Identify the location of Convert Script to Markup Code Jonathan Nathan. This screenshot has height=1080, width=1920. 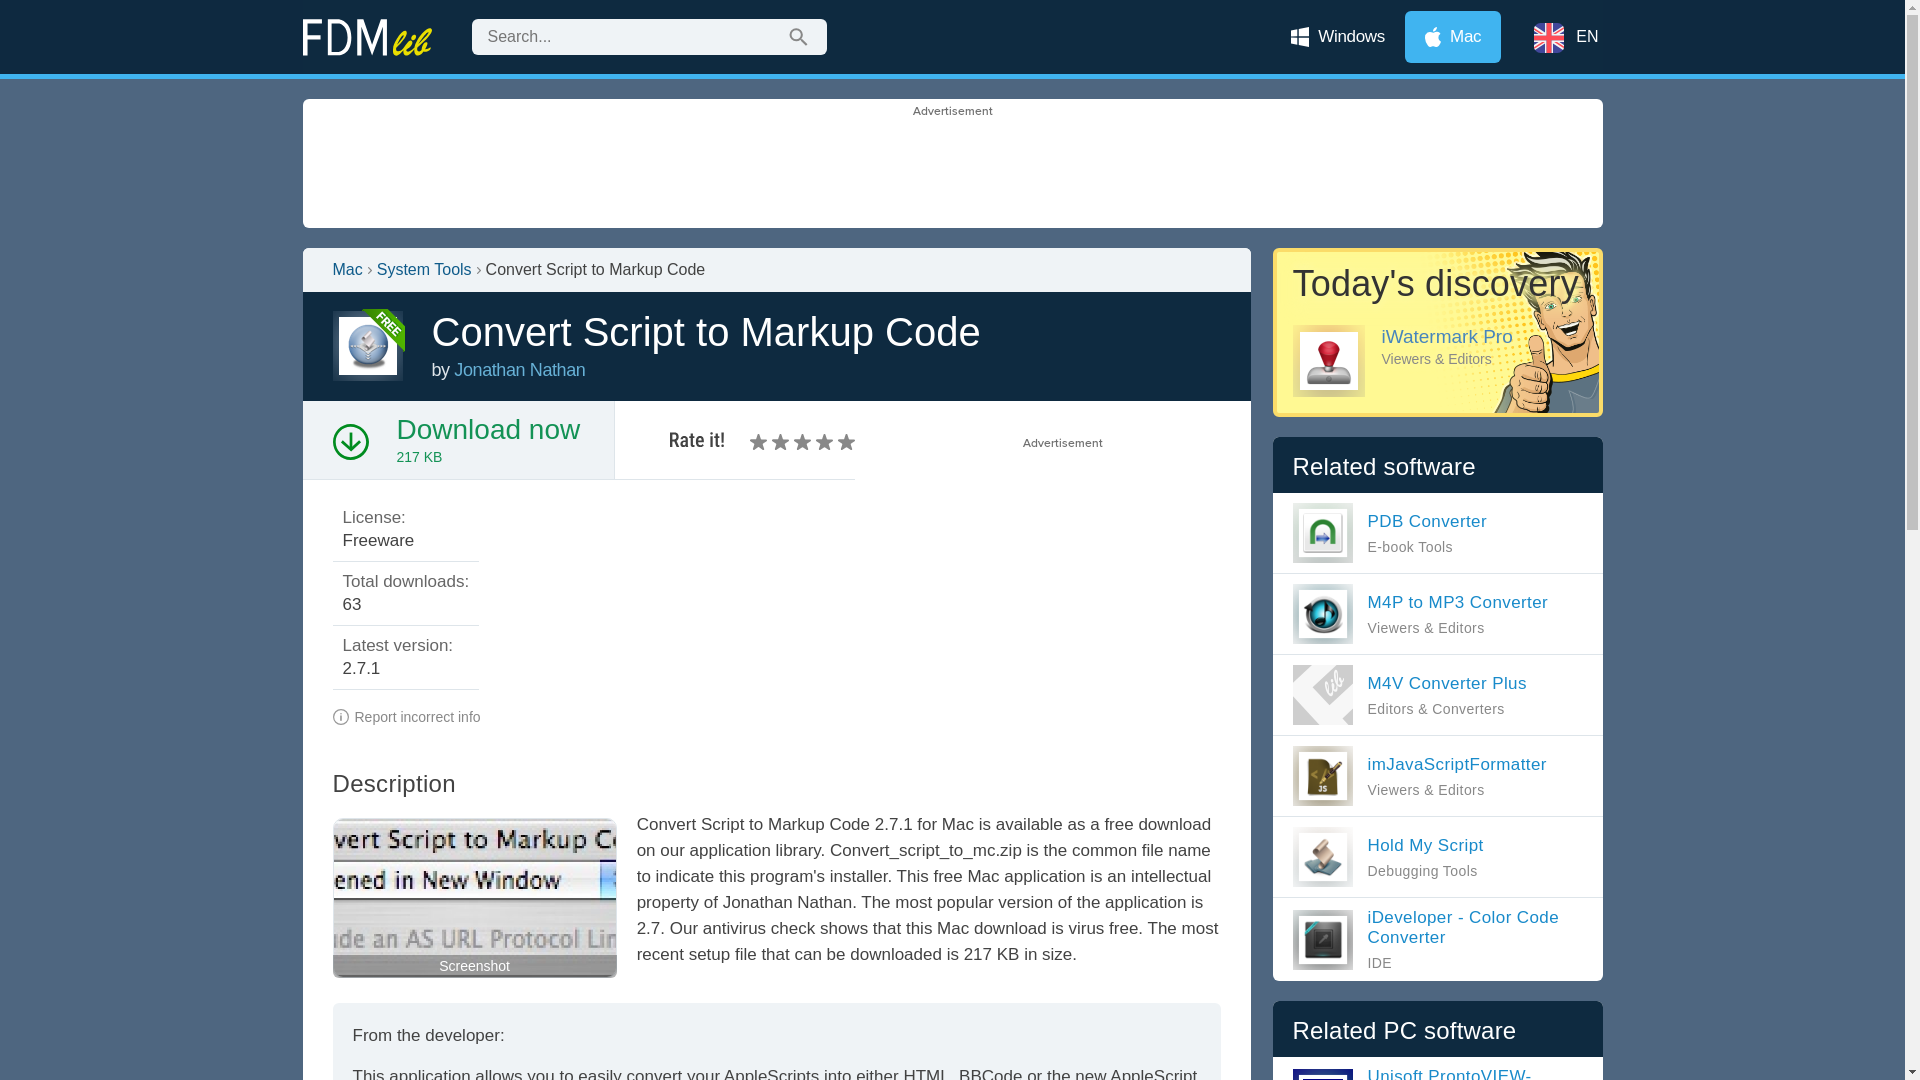
(519, 370).